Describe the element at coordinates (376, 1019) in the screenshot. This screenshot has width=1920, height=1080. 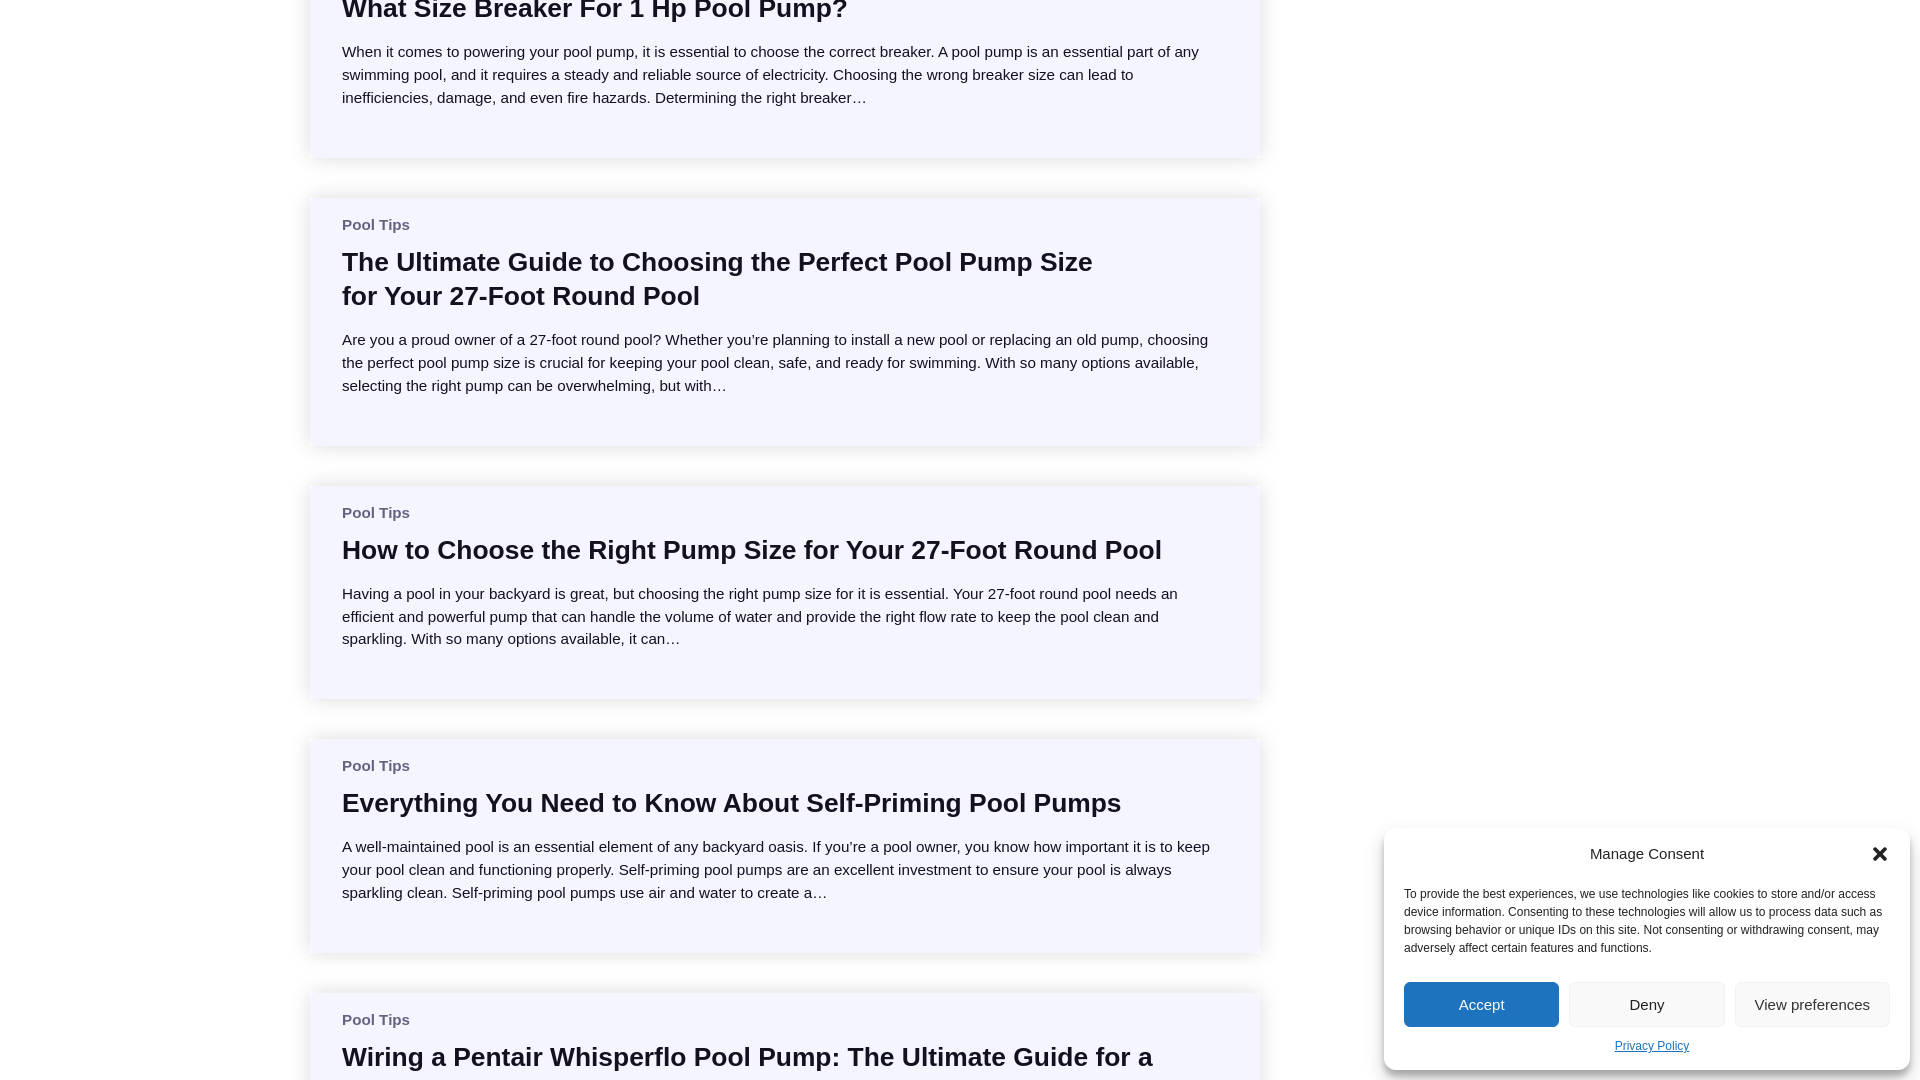
I see `Pool Tips` at that location.